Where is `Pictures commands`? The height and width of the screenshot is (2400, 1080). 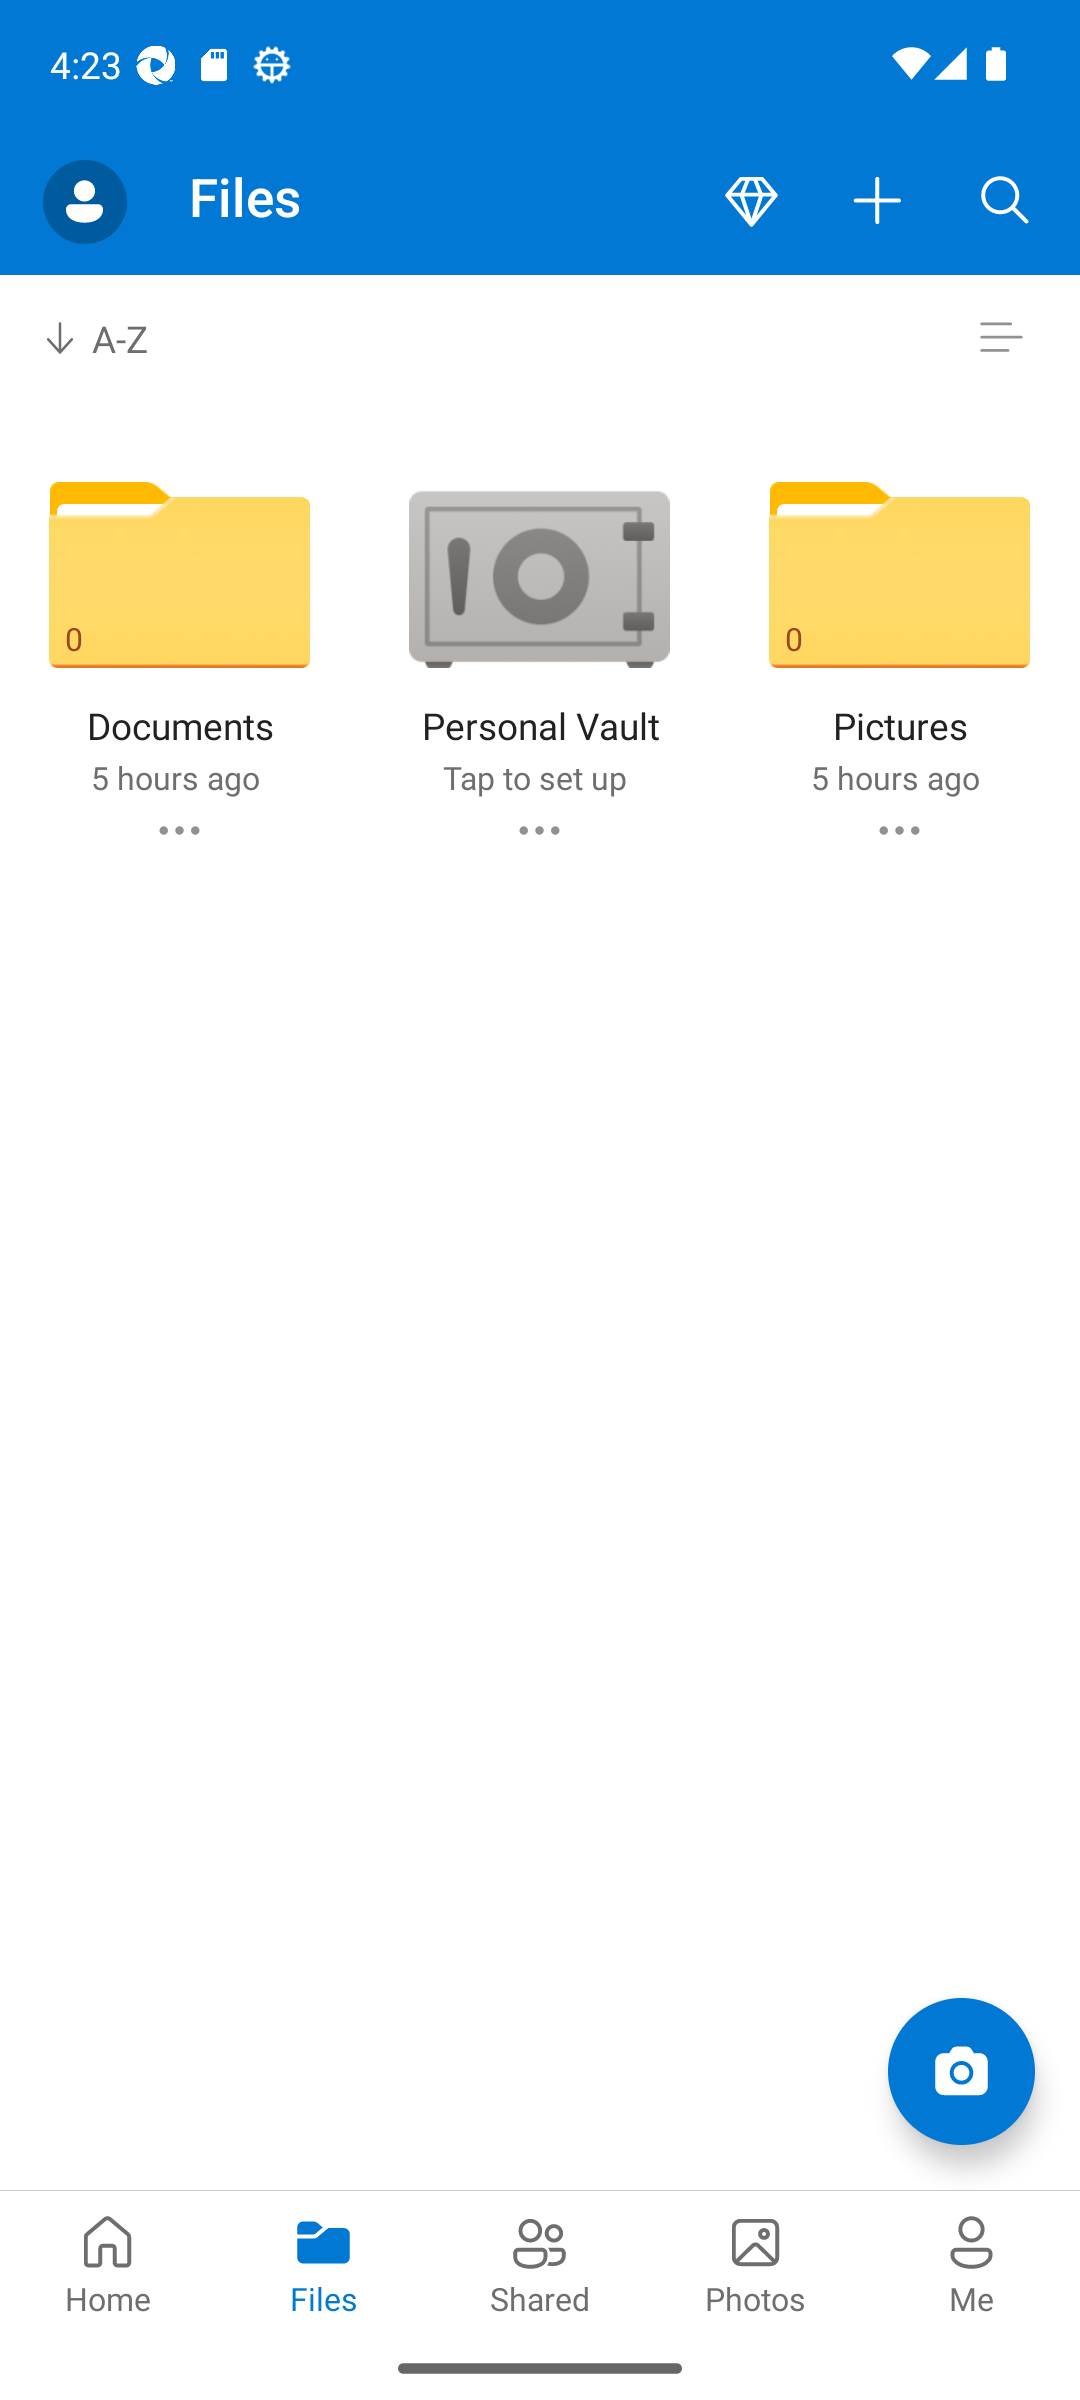 Pictures commands is located at coordinates (899, 830).